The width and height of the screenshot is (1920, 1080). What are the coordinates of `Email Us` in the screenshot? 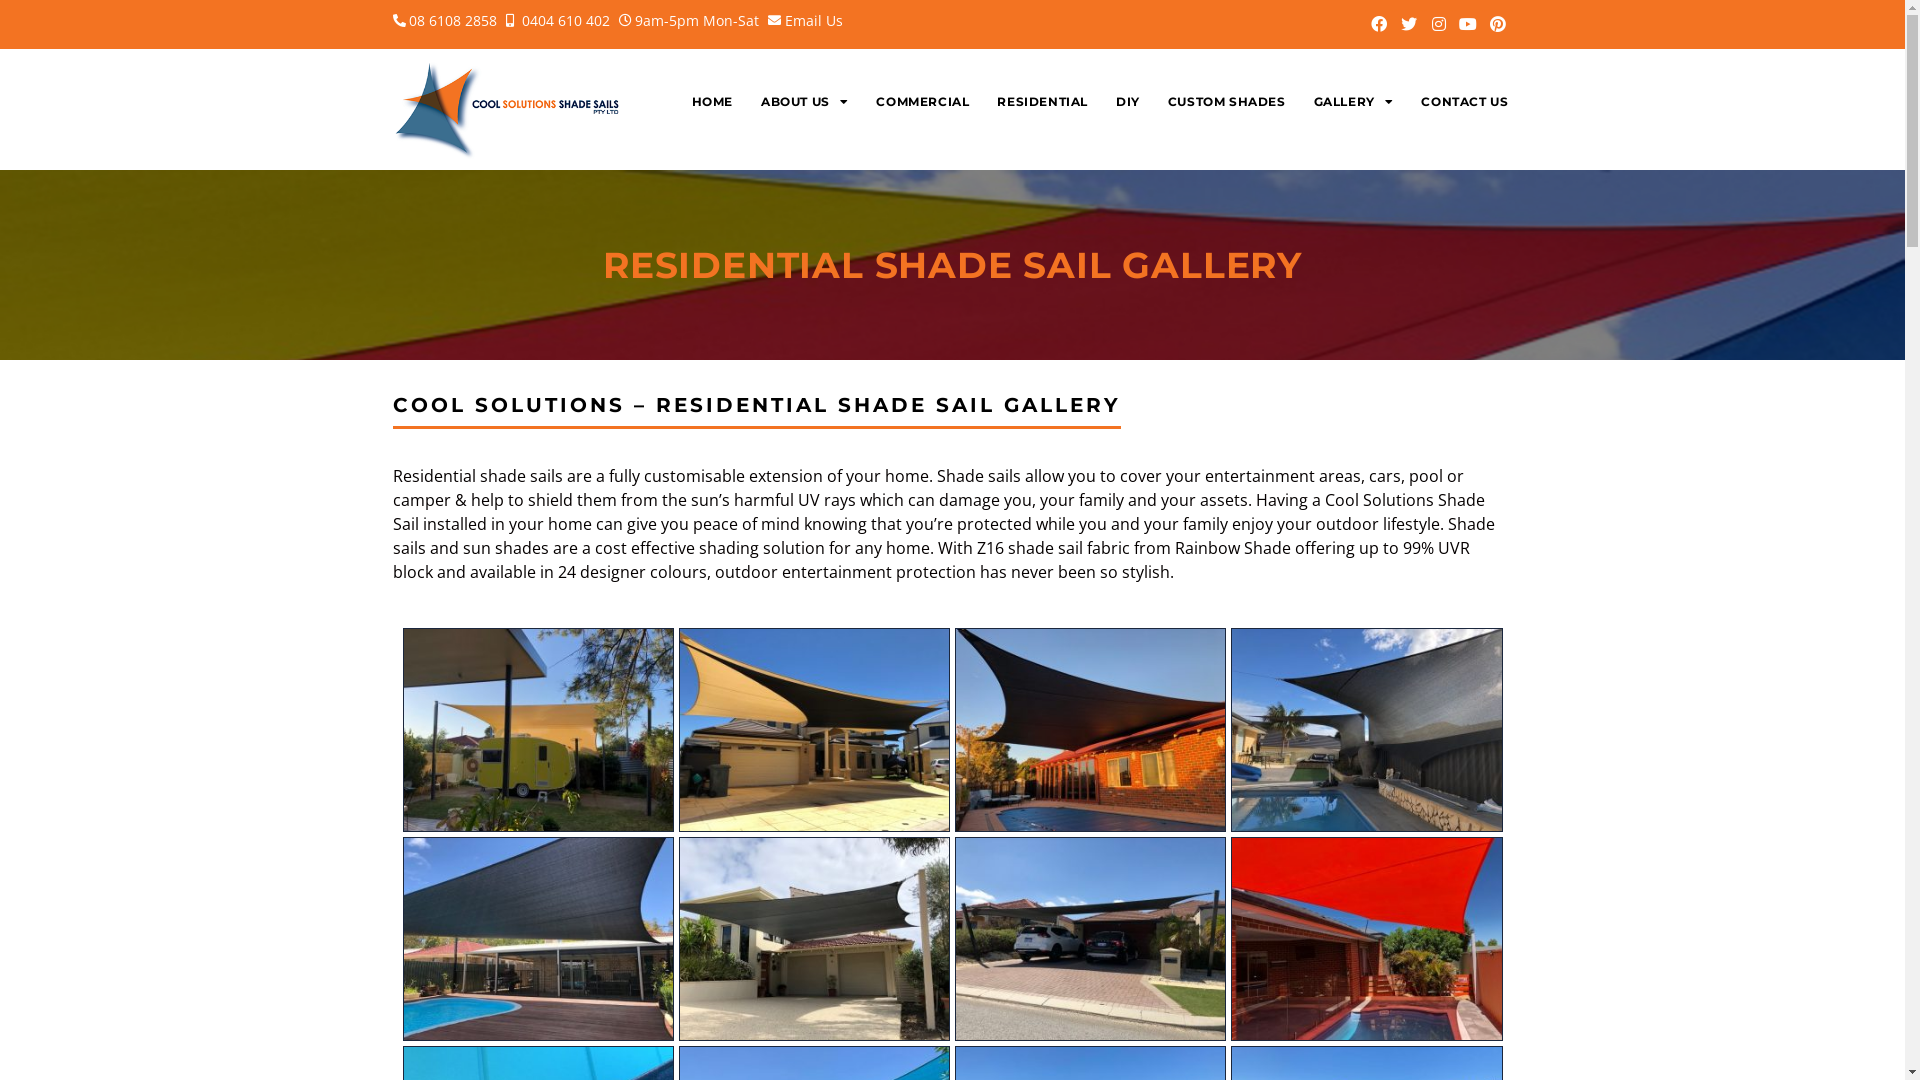 It's located at (805, 20).